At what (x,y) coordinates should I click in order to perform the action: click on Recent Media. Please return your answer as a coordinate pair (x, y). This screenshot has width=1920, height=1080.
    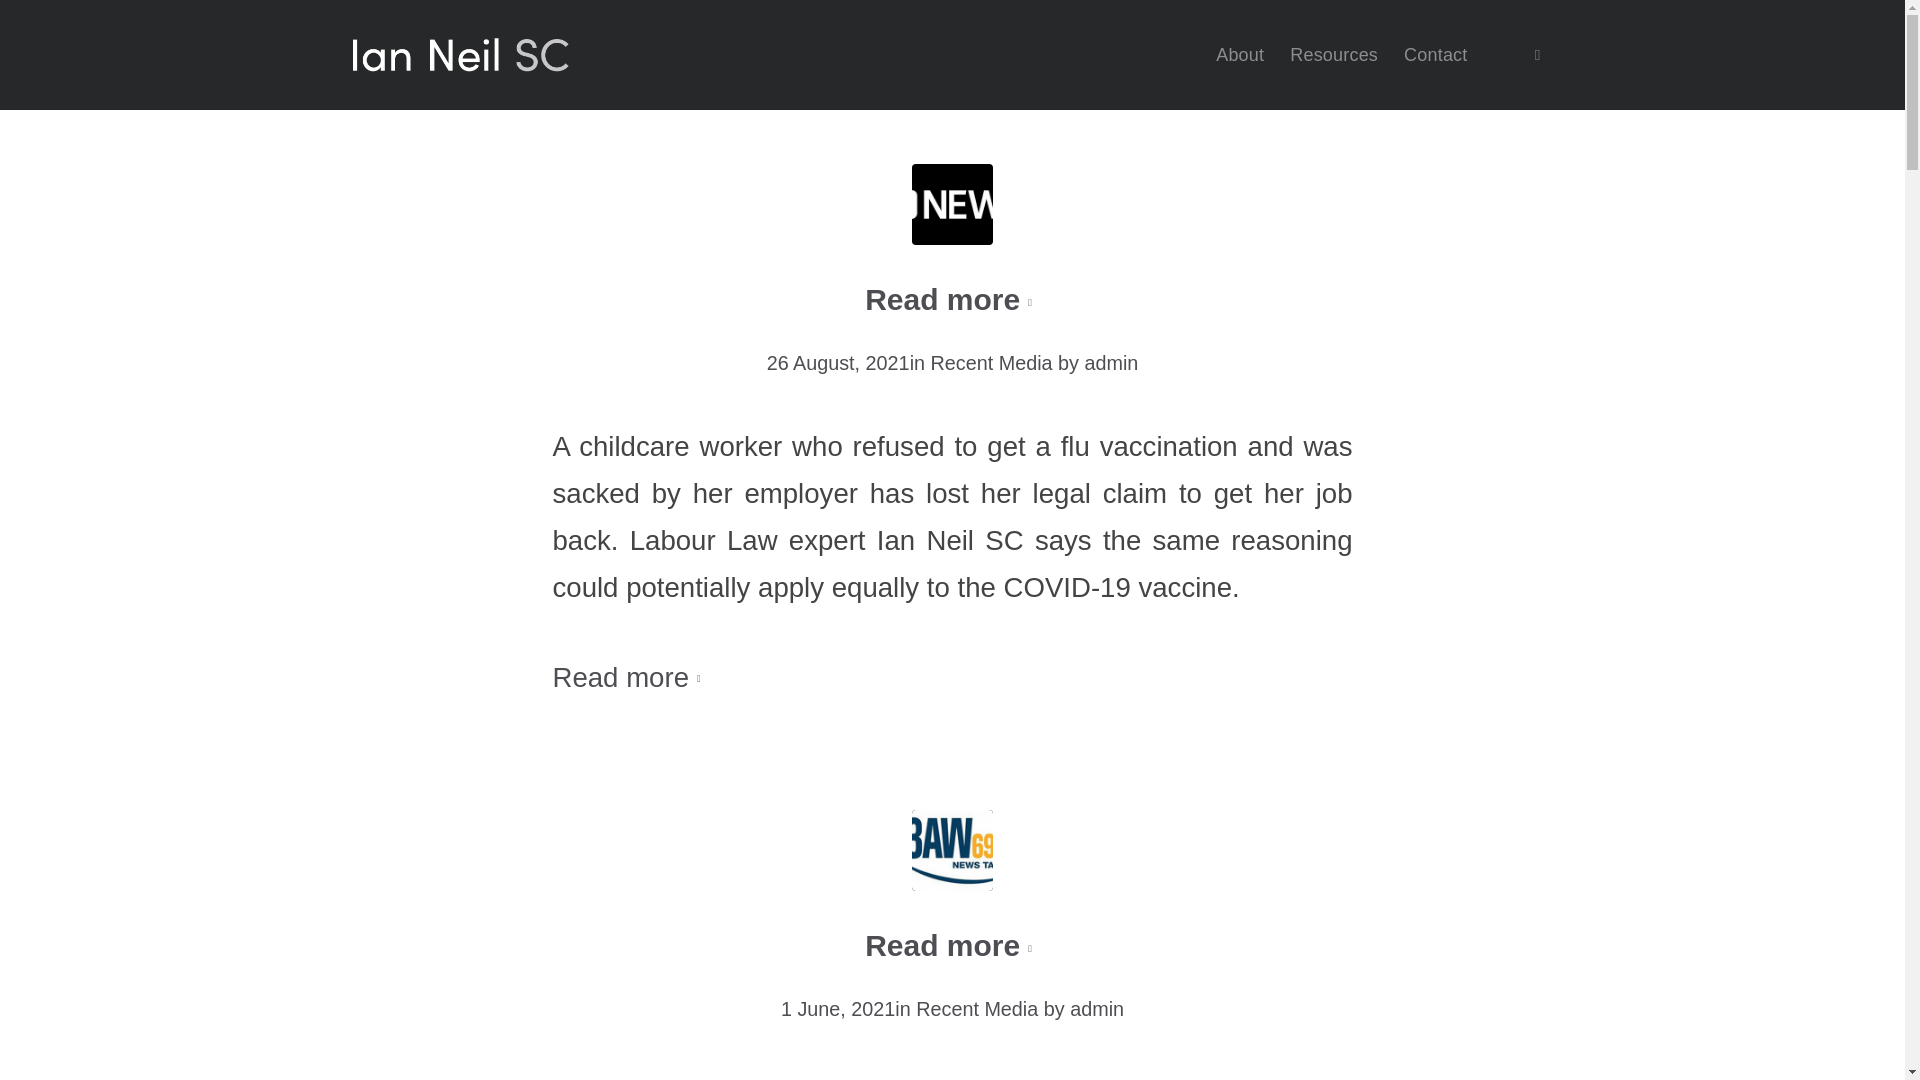
    Looking at the image, I should click on (976, 1008).